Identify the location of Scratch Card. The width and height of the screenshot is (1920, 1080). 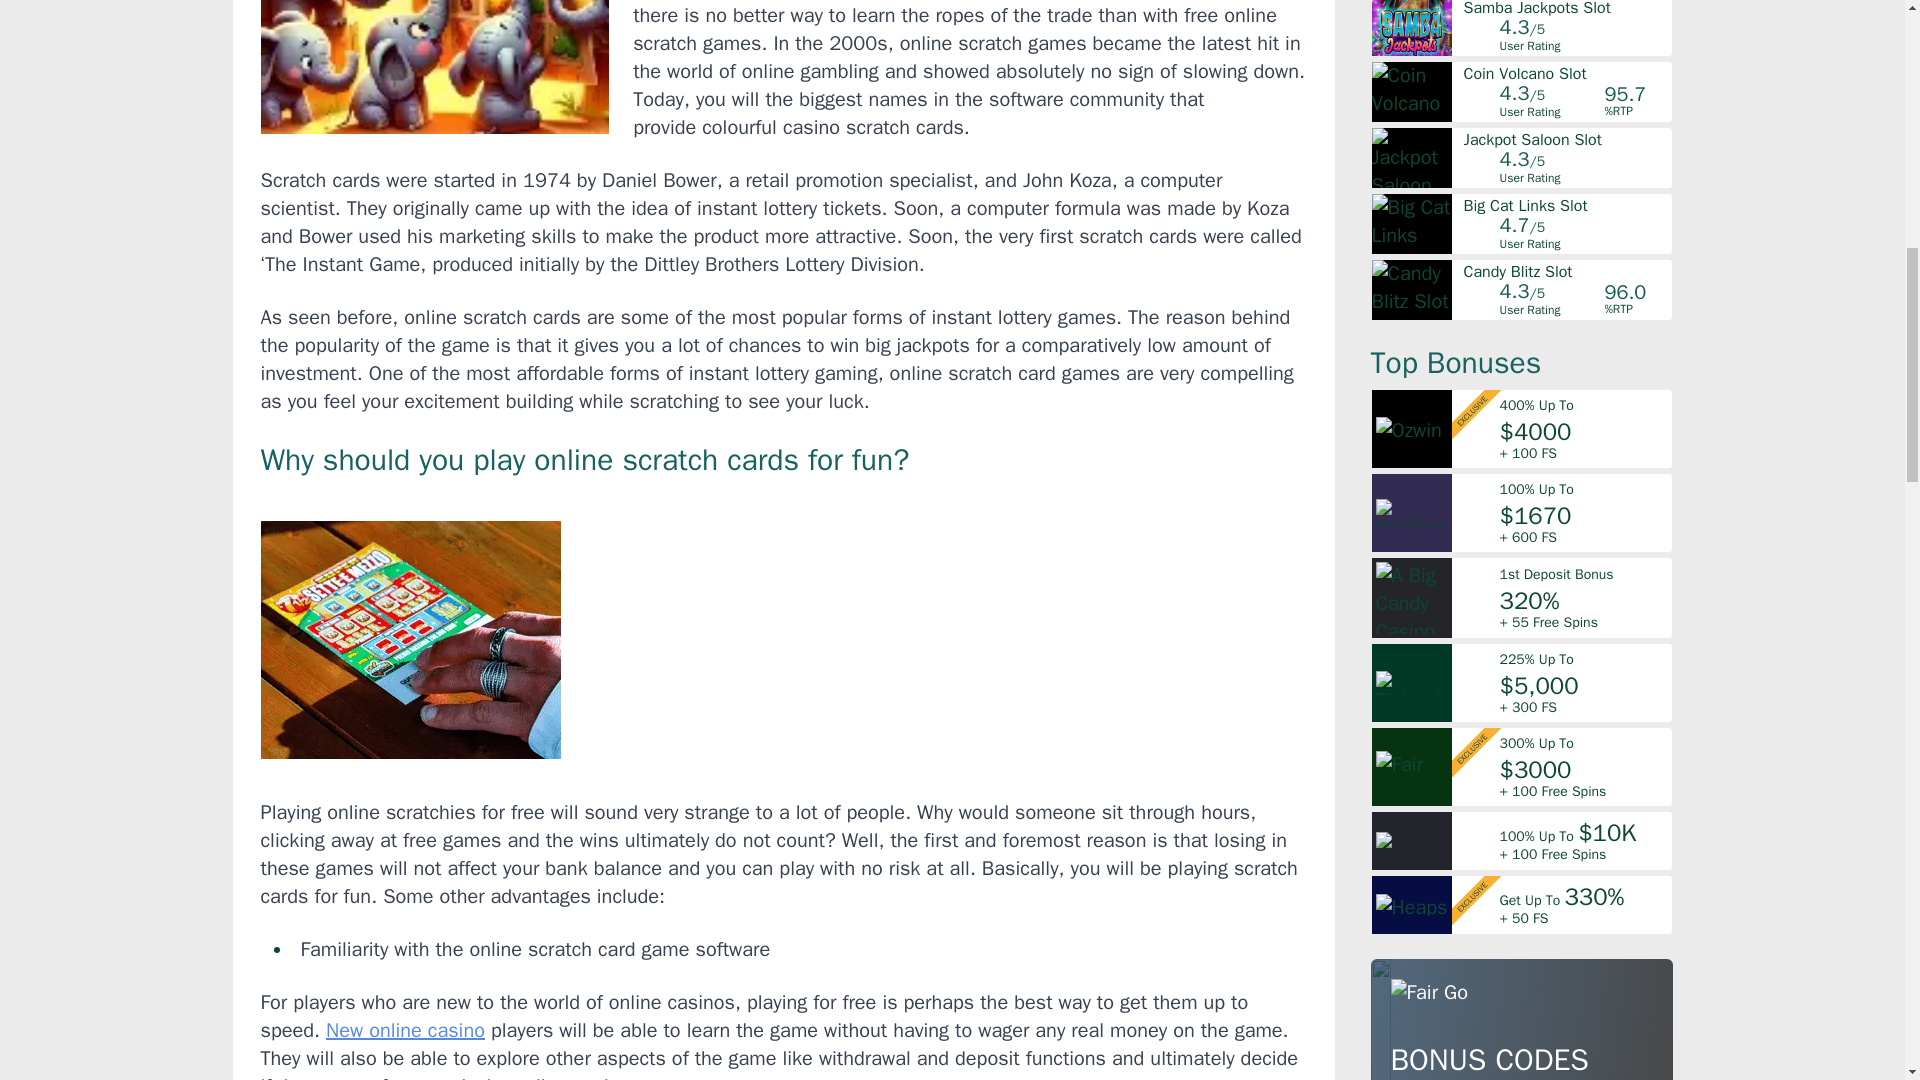
(410, 640).